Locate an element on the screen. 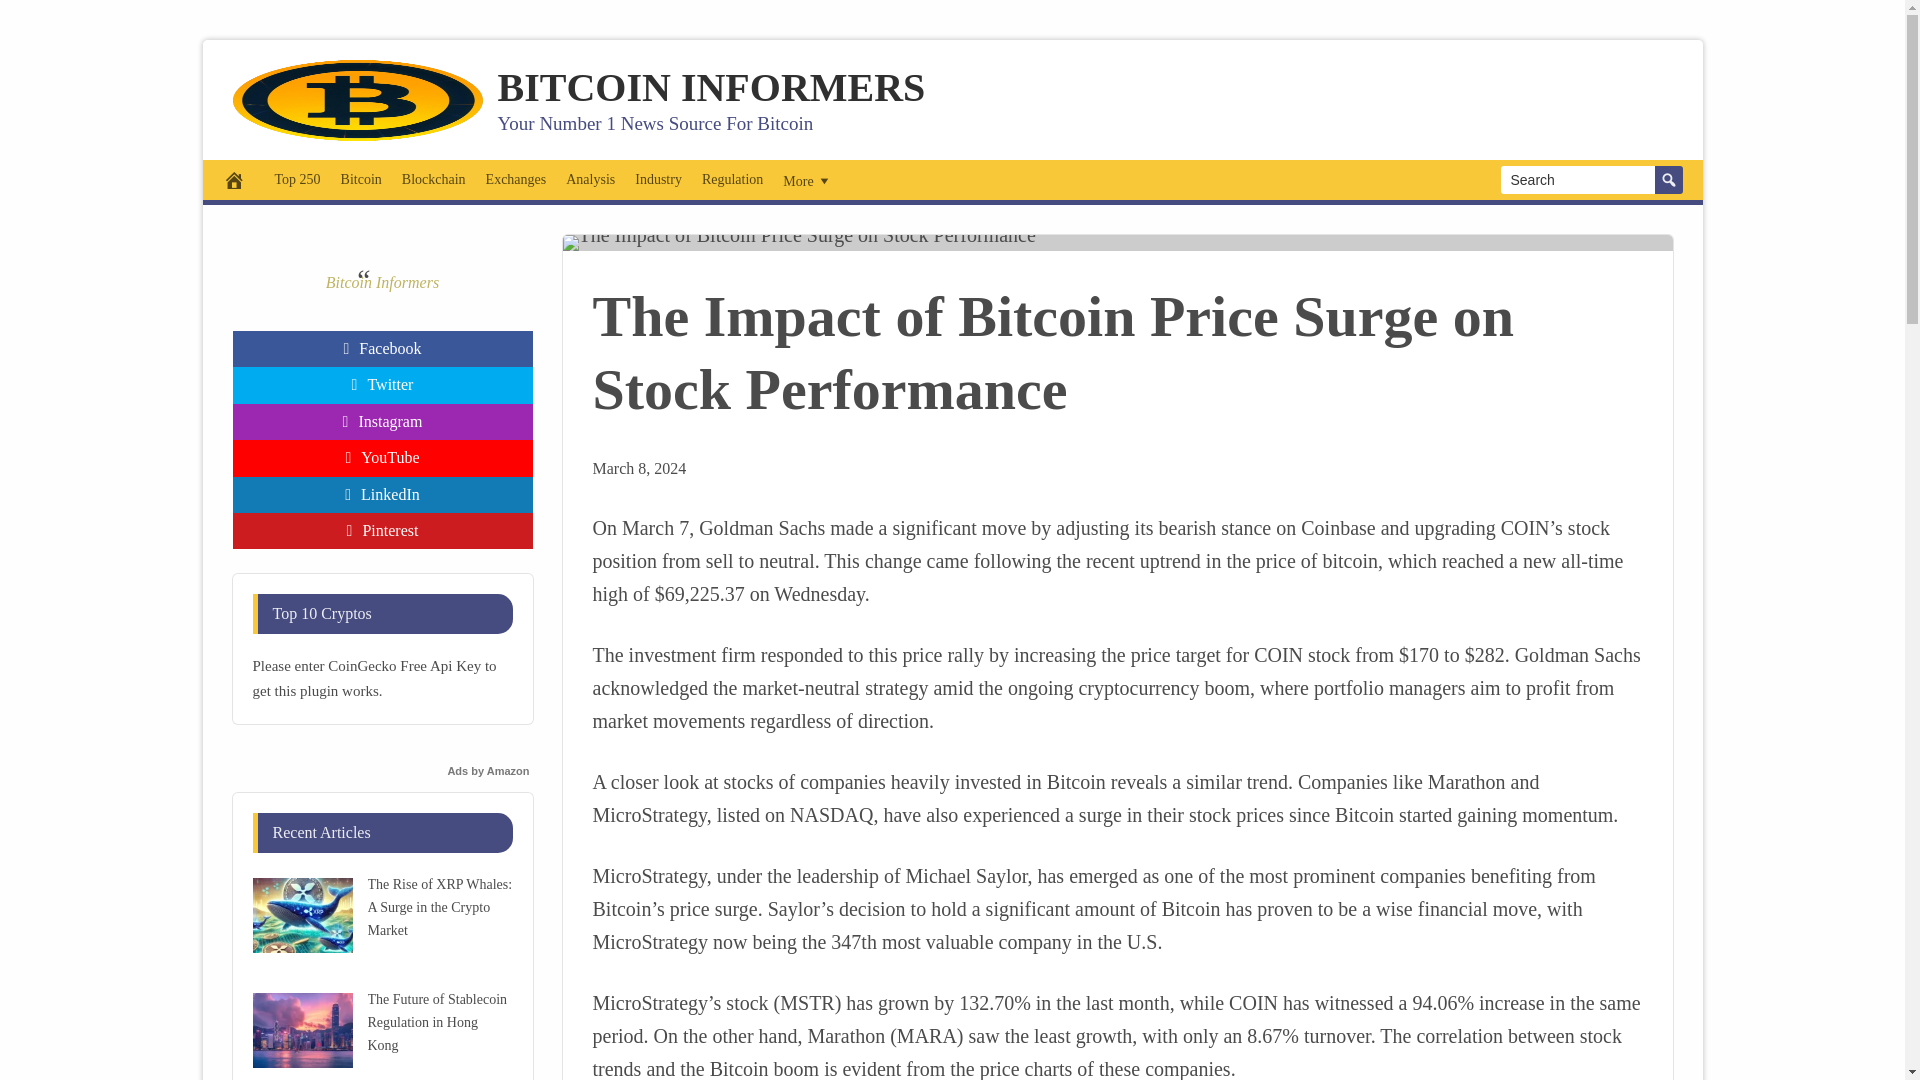 The height and width of the screenshot is (1080, 1920). Exchanges is located at coordinates (516, 179).